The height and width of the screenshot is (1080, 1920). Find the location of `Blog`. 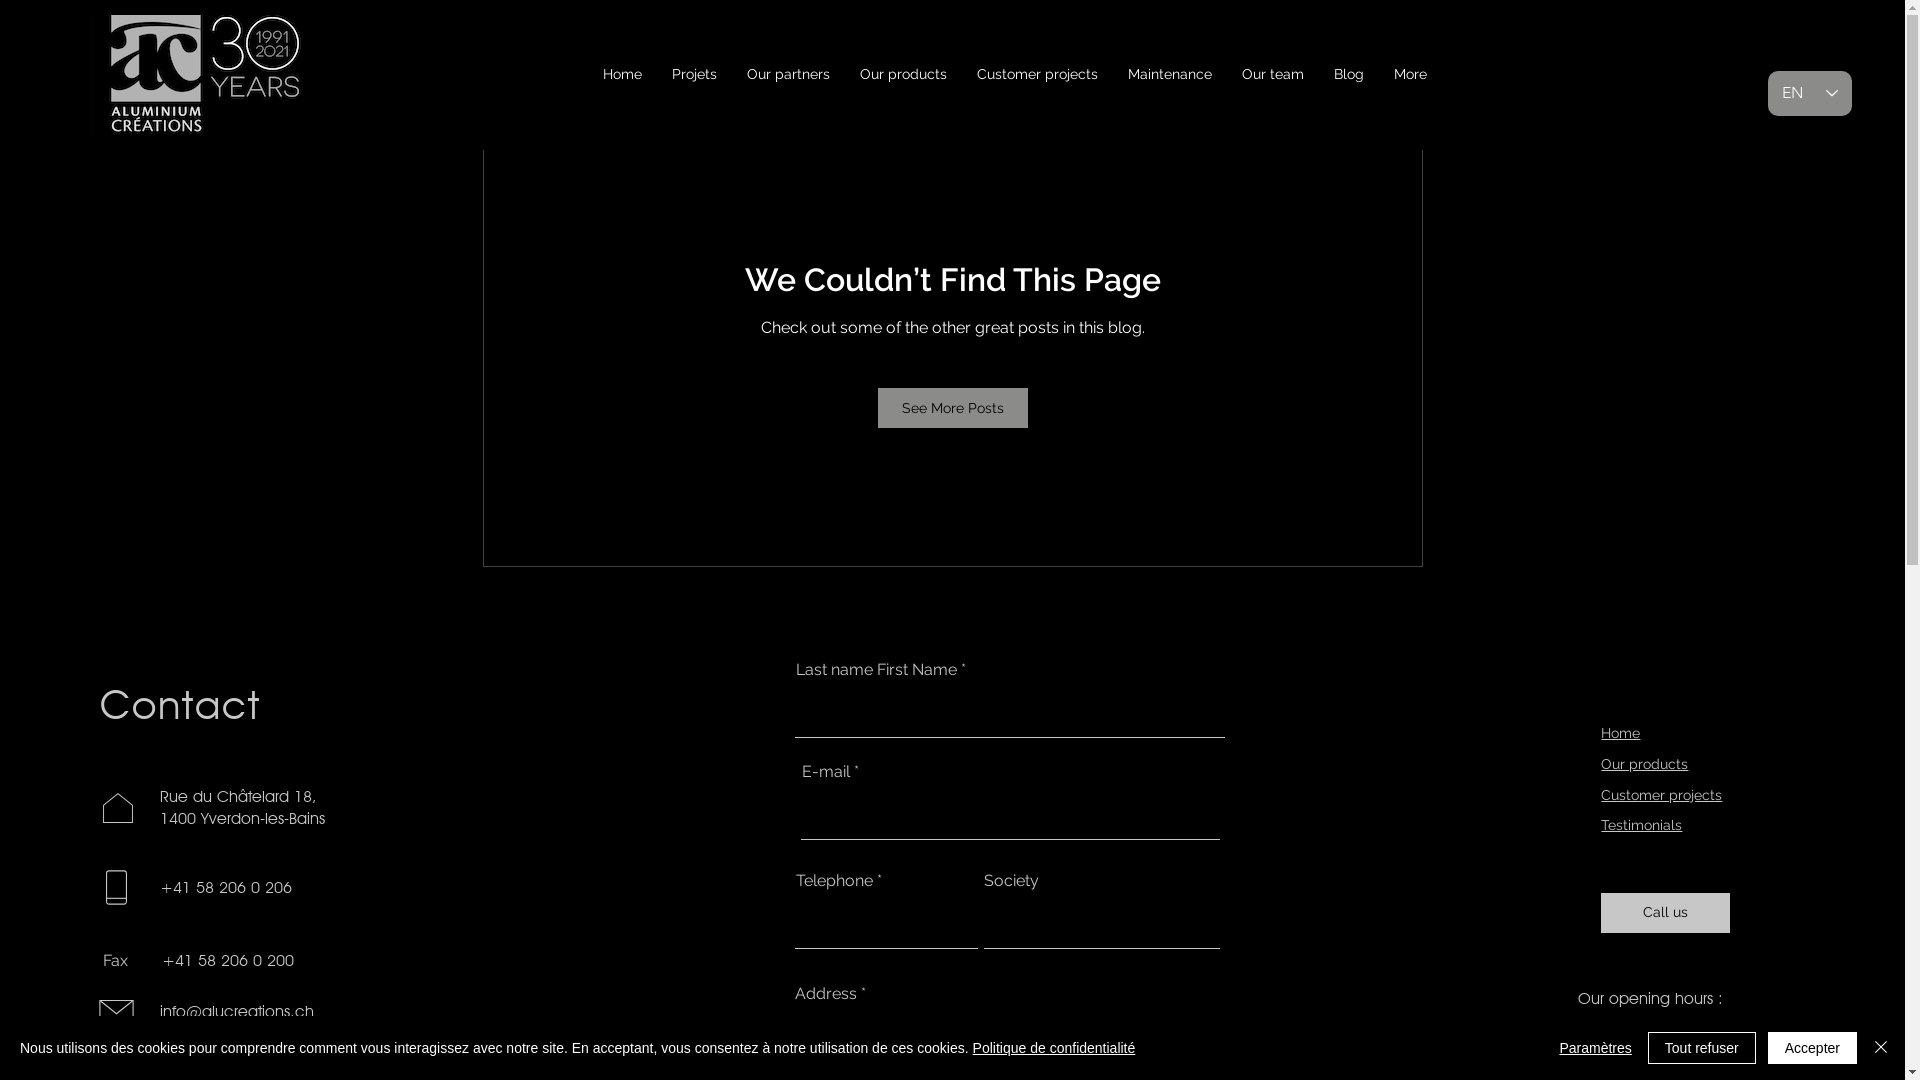

Blog is located at coordinates (1348, 74).